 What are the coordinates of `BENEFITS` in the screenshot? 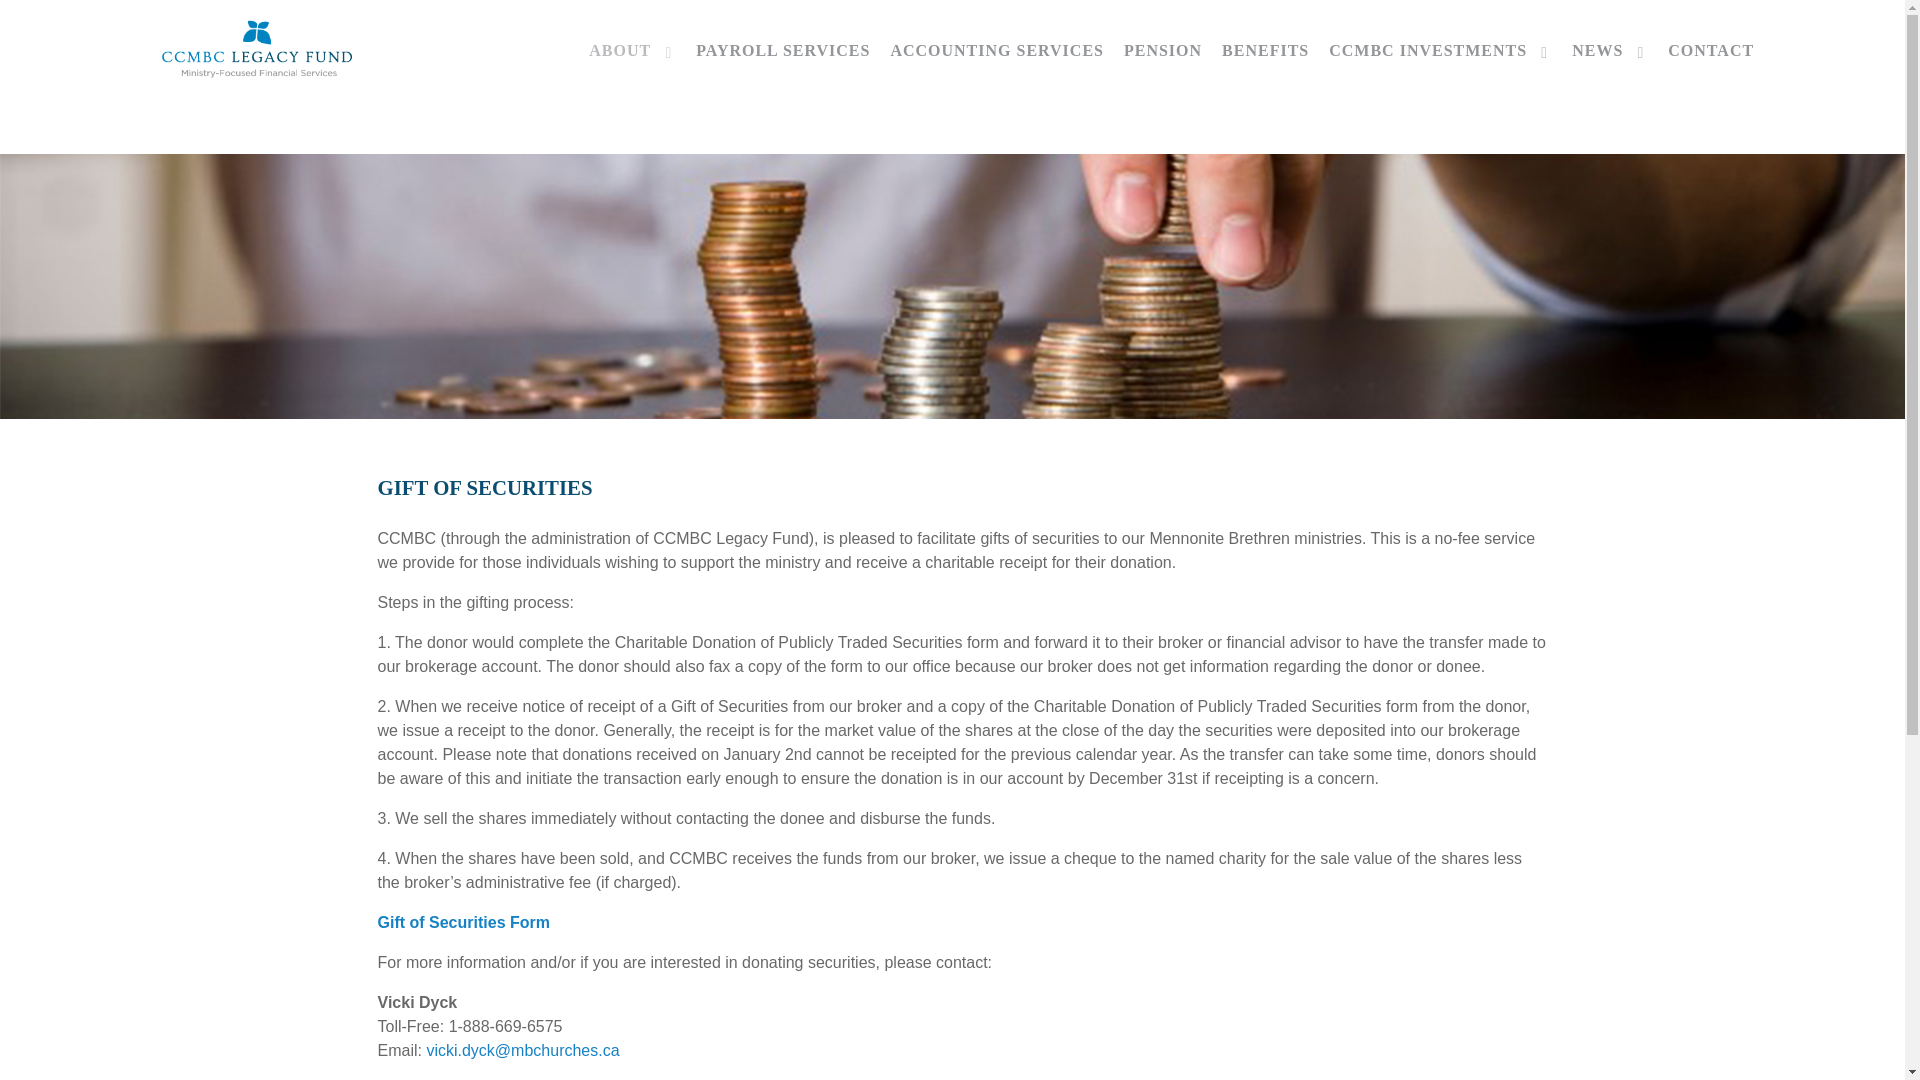 It's located at (1265, 50).